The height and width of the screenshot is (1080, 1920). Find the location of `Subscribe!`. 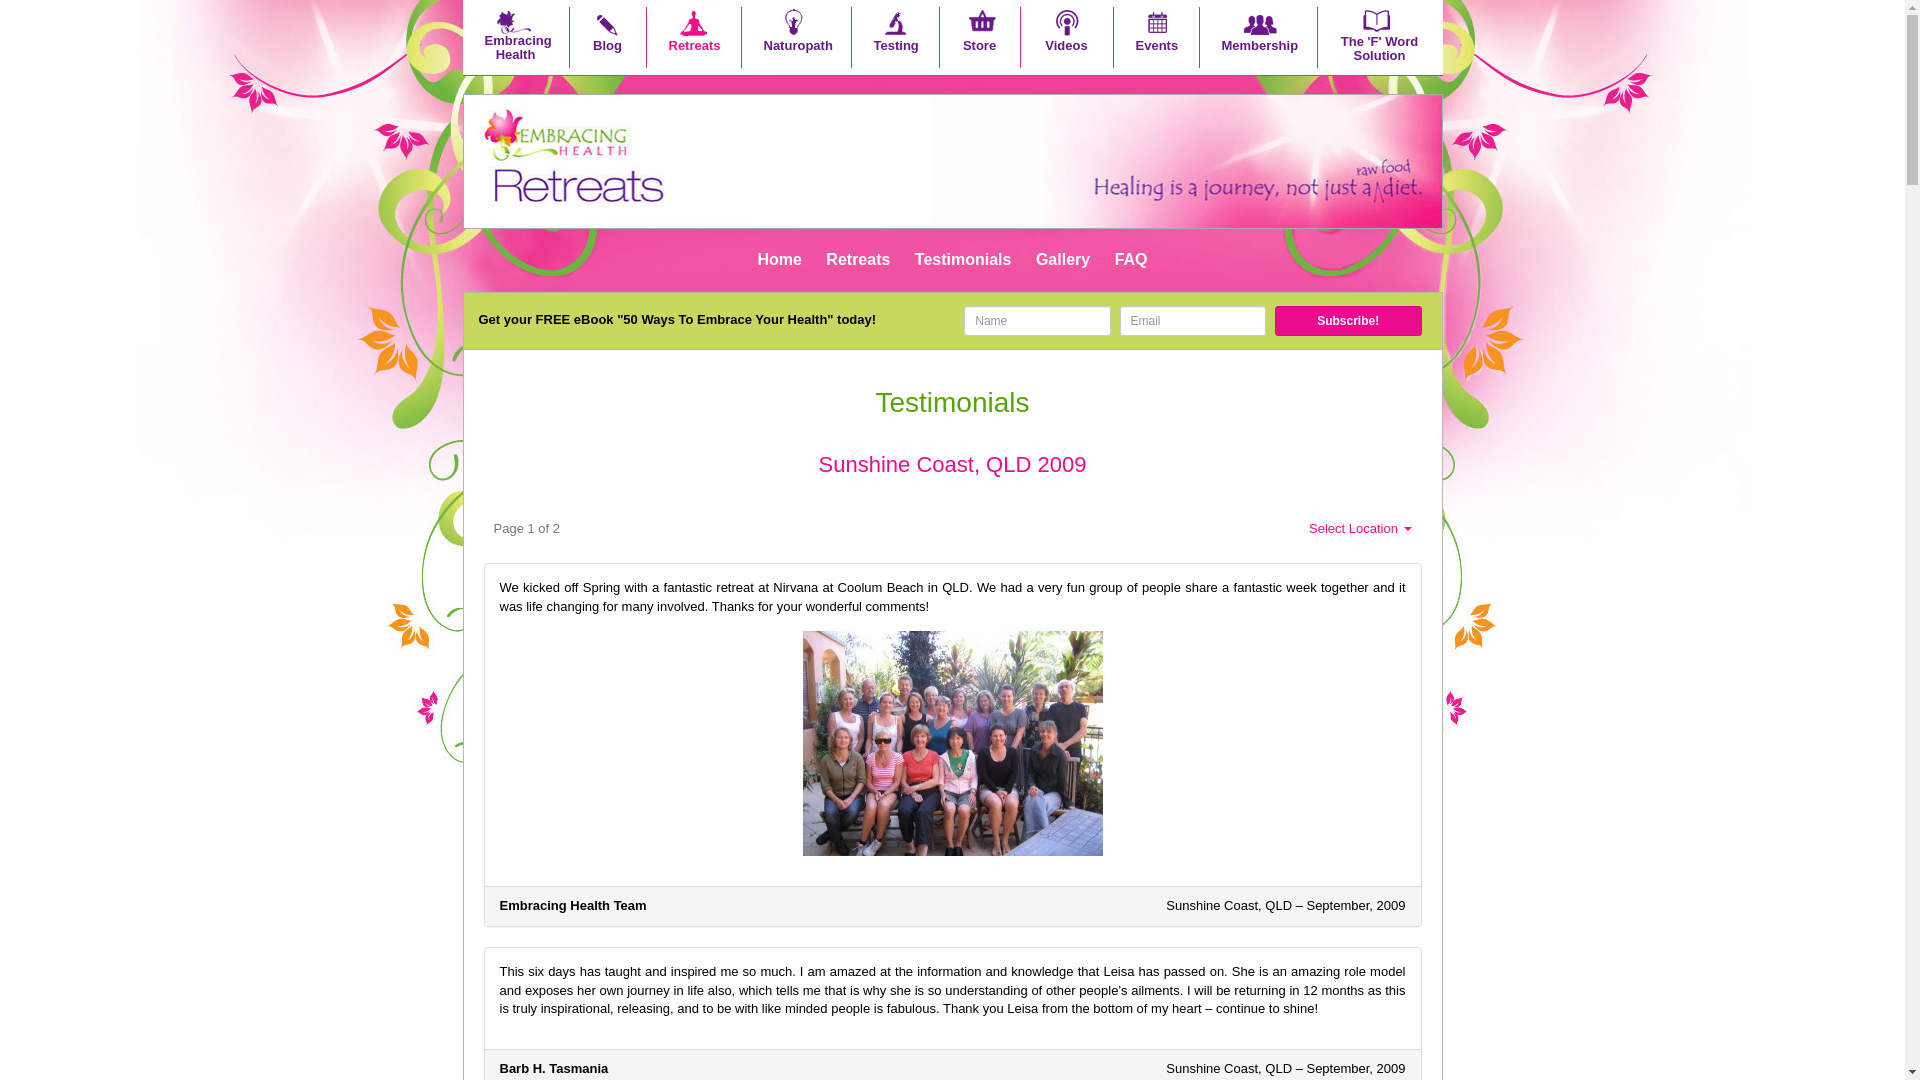

Subscribe! is located at coordinates (1348, 321).